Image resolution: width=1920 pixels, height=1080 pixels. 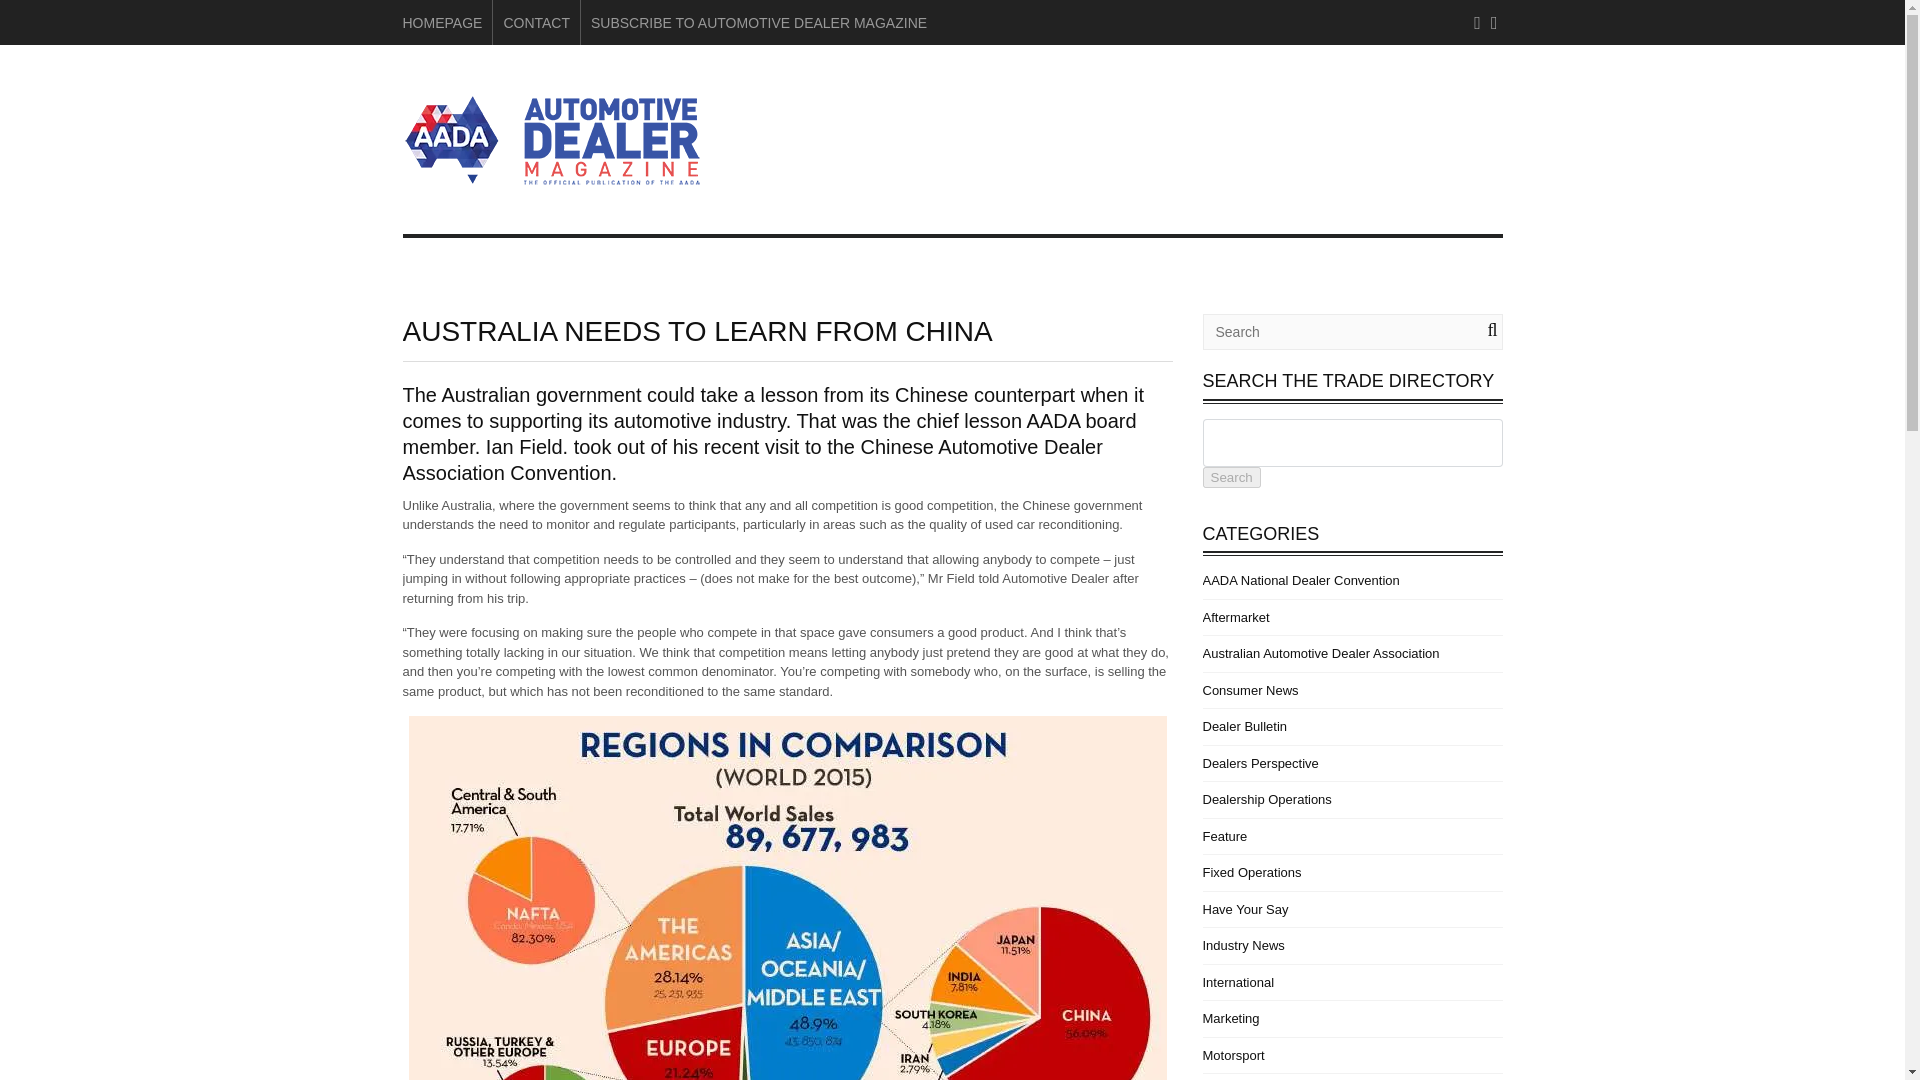 What do you see at coordinates (1244, 726) in the screenshot?
I see `Dealer Bulletin` at bounding box center [1244, 726].